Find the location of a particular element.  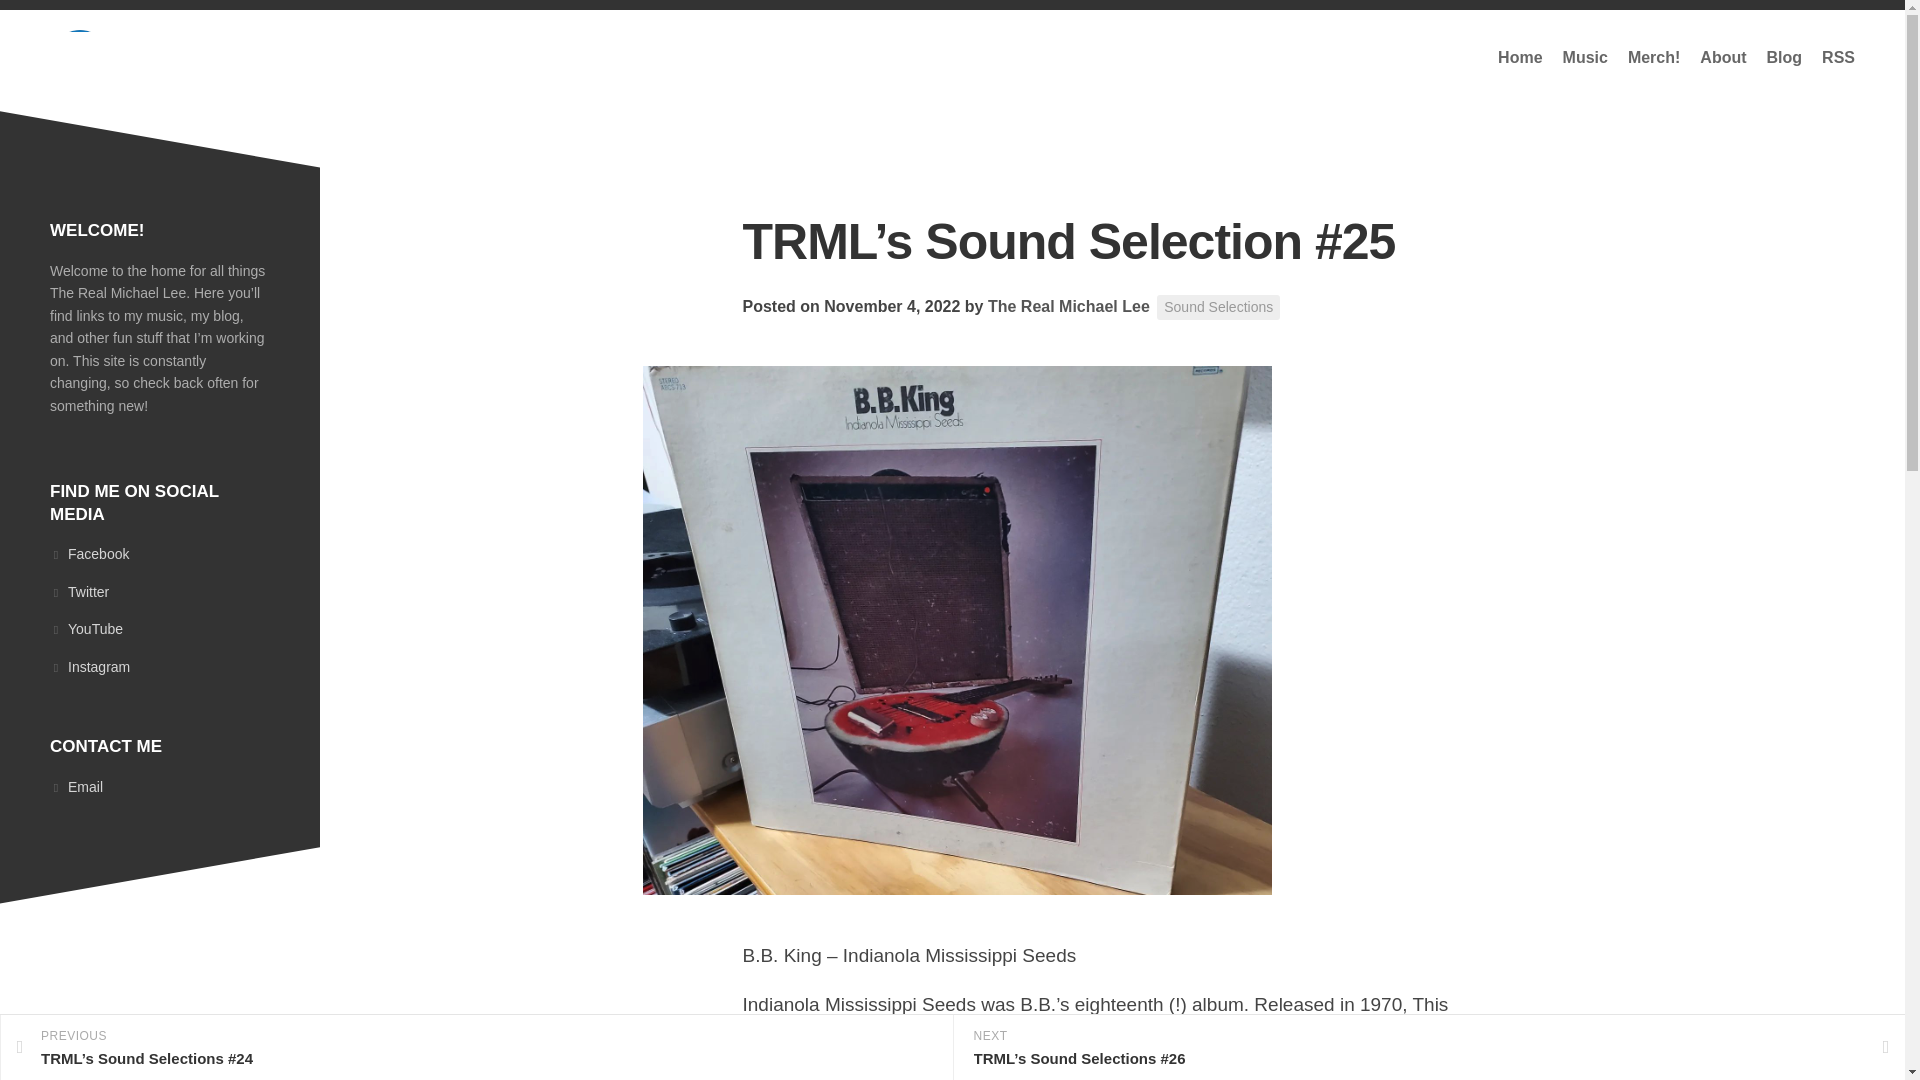

Twitter is located at coordinates (160, 592).